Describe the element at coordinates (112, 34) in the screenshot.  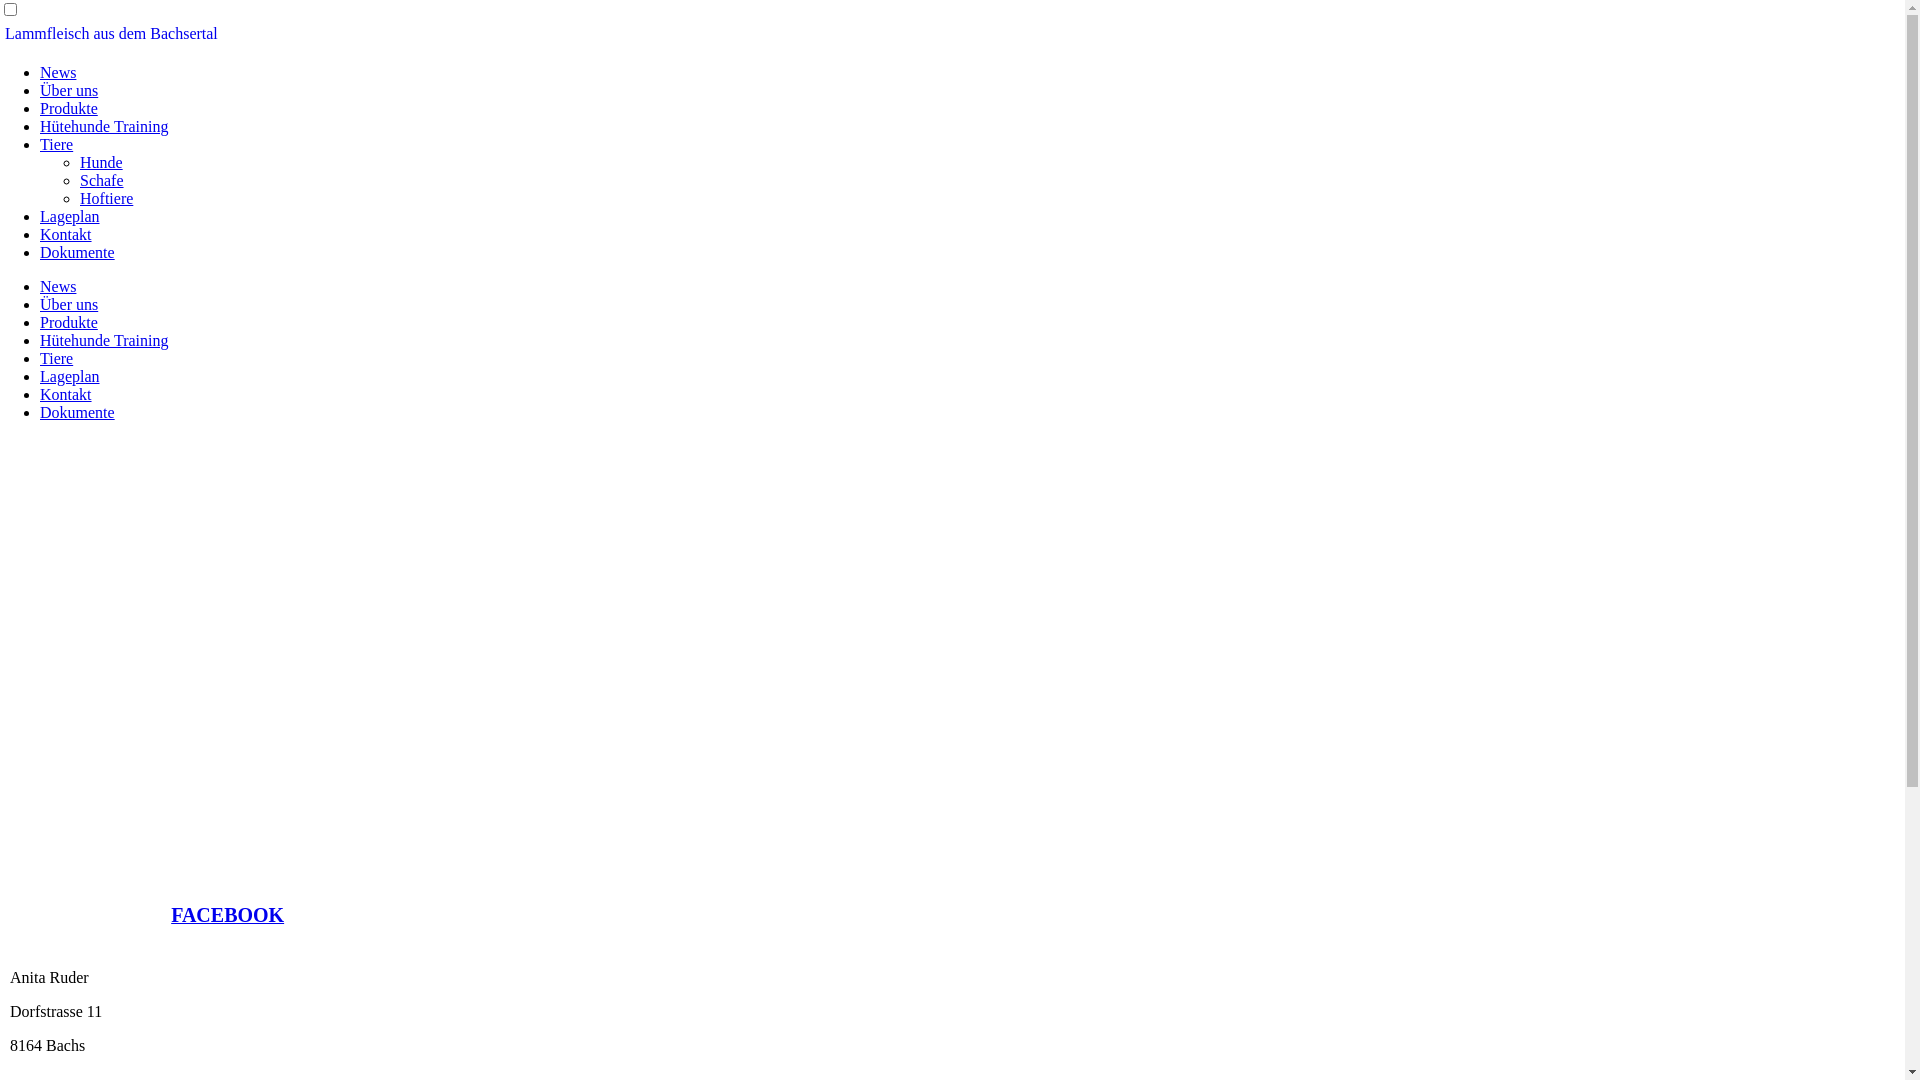
I see `Lammfleisch aus dem Bachsertal` at that location.